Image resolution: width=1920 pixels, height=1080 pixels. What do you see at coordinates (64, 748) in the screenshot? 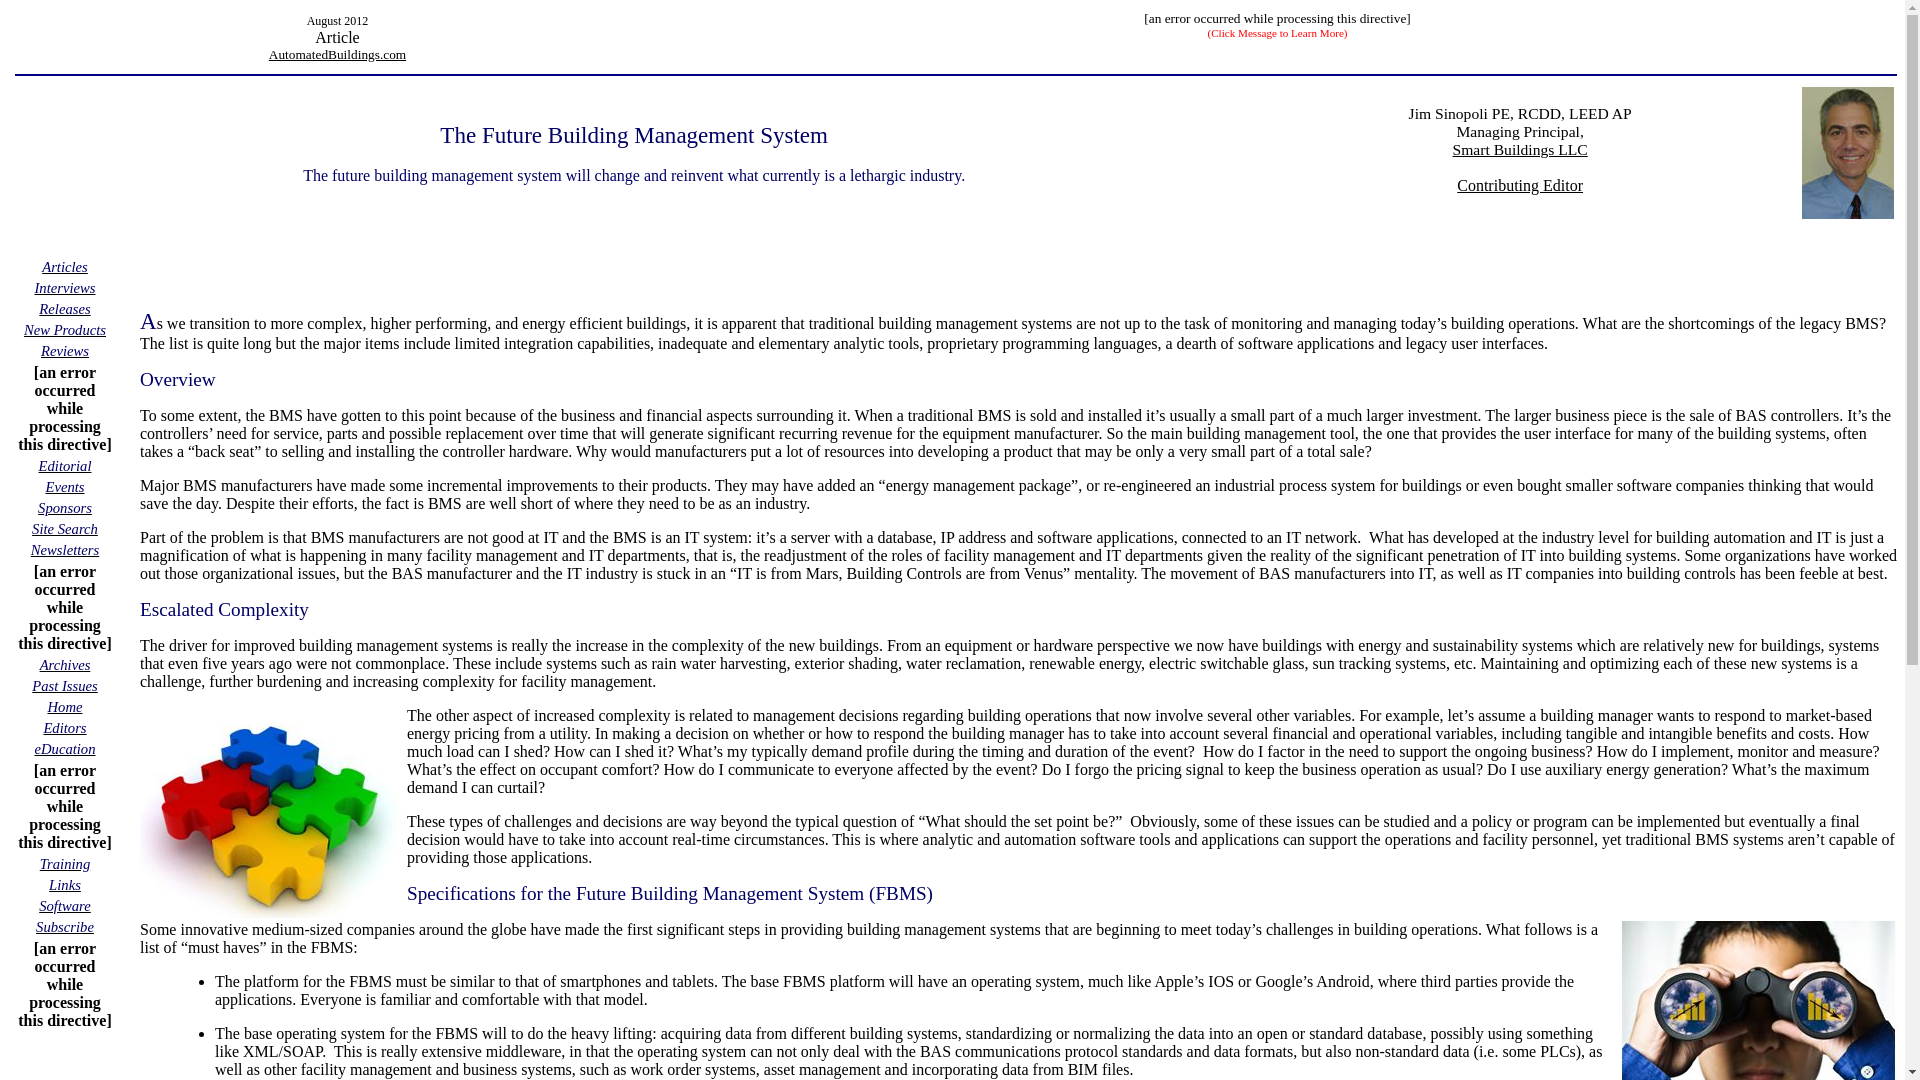
I see `eDucation` at bounding box center [64, 748].